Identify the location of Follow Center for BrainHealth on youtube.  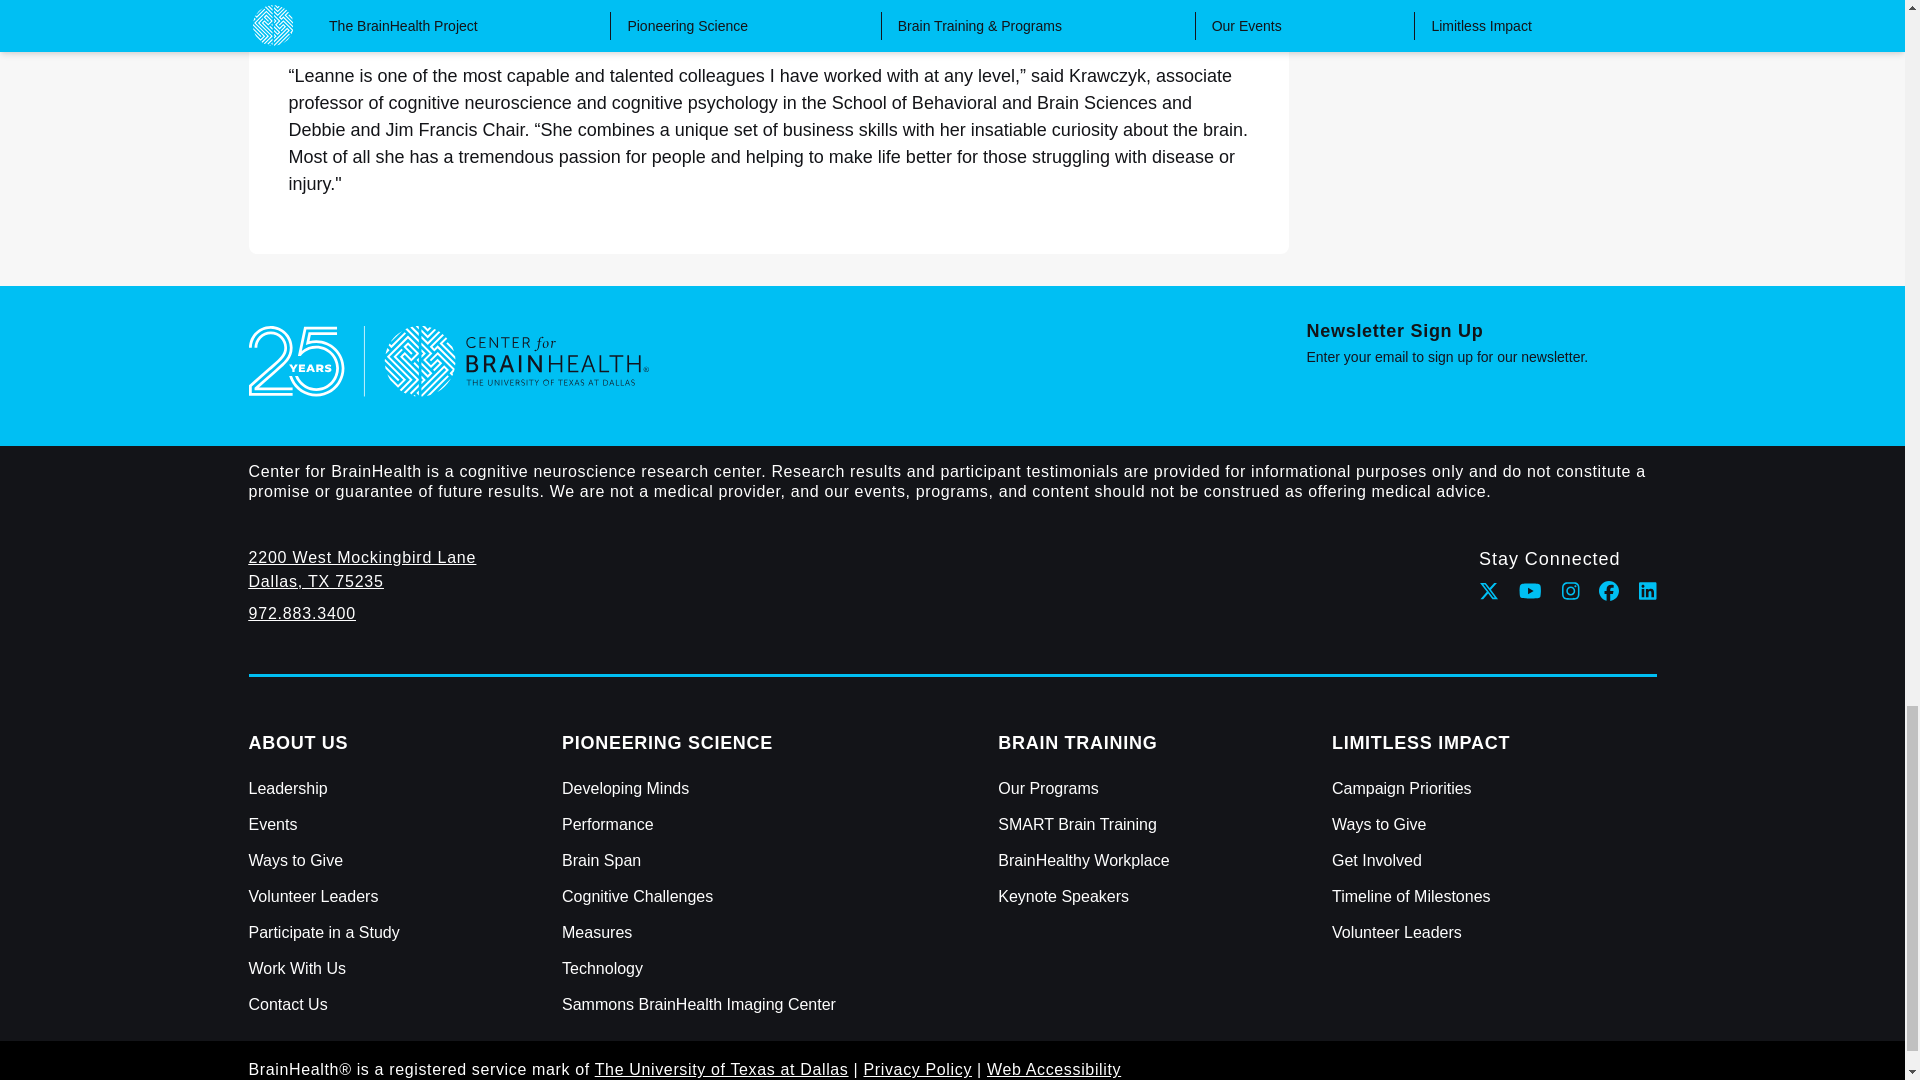
(1530, 590).